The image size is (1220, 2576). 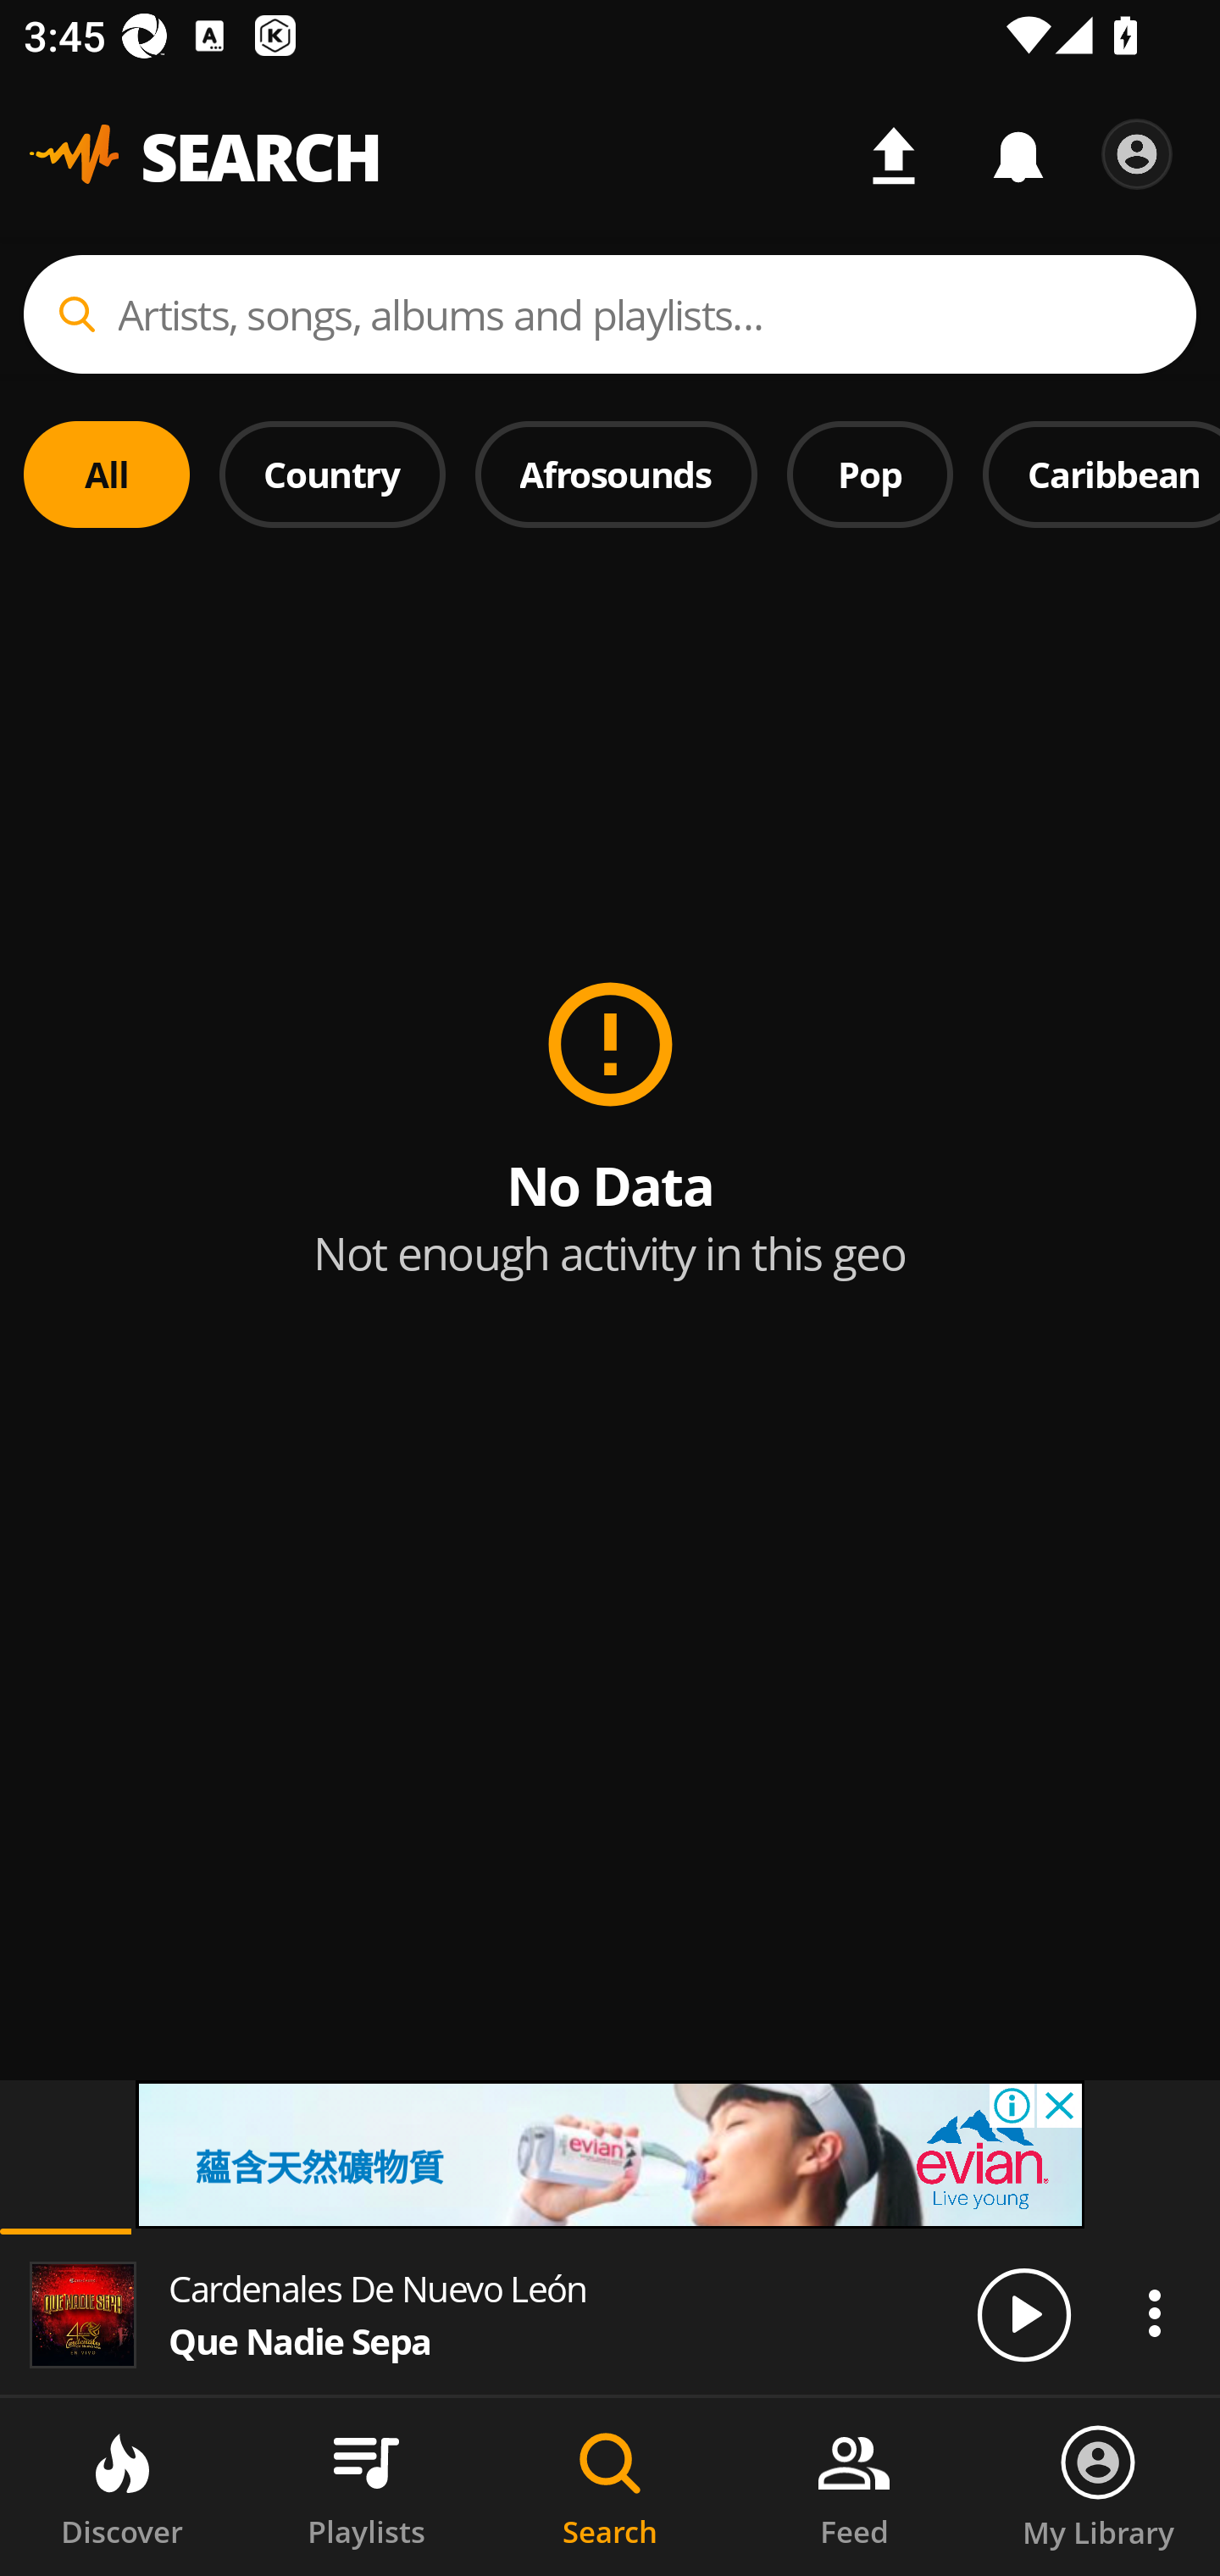 I want to click on Country, so click(x=332, y=474).